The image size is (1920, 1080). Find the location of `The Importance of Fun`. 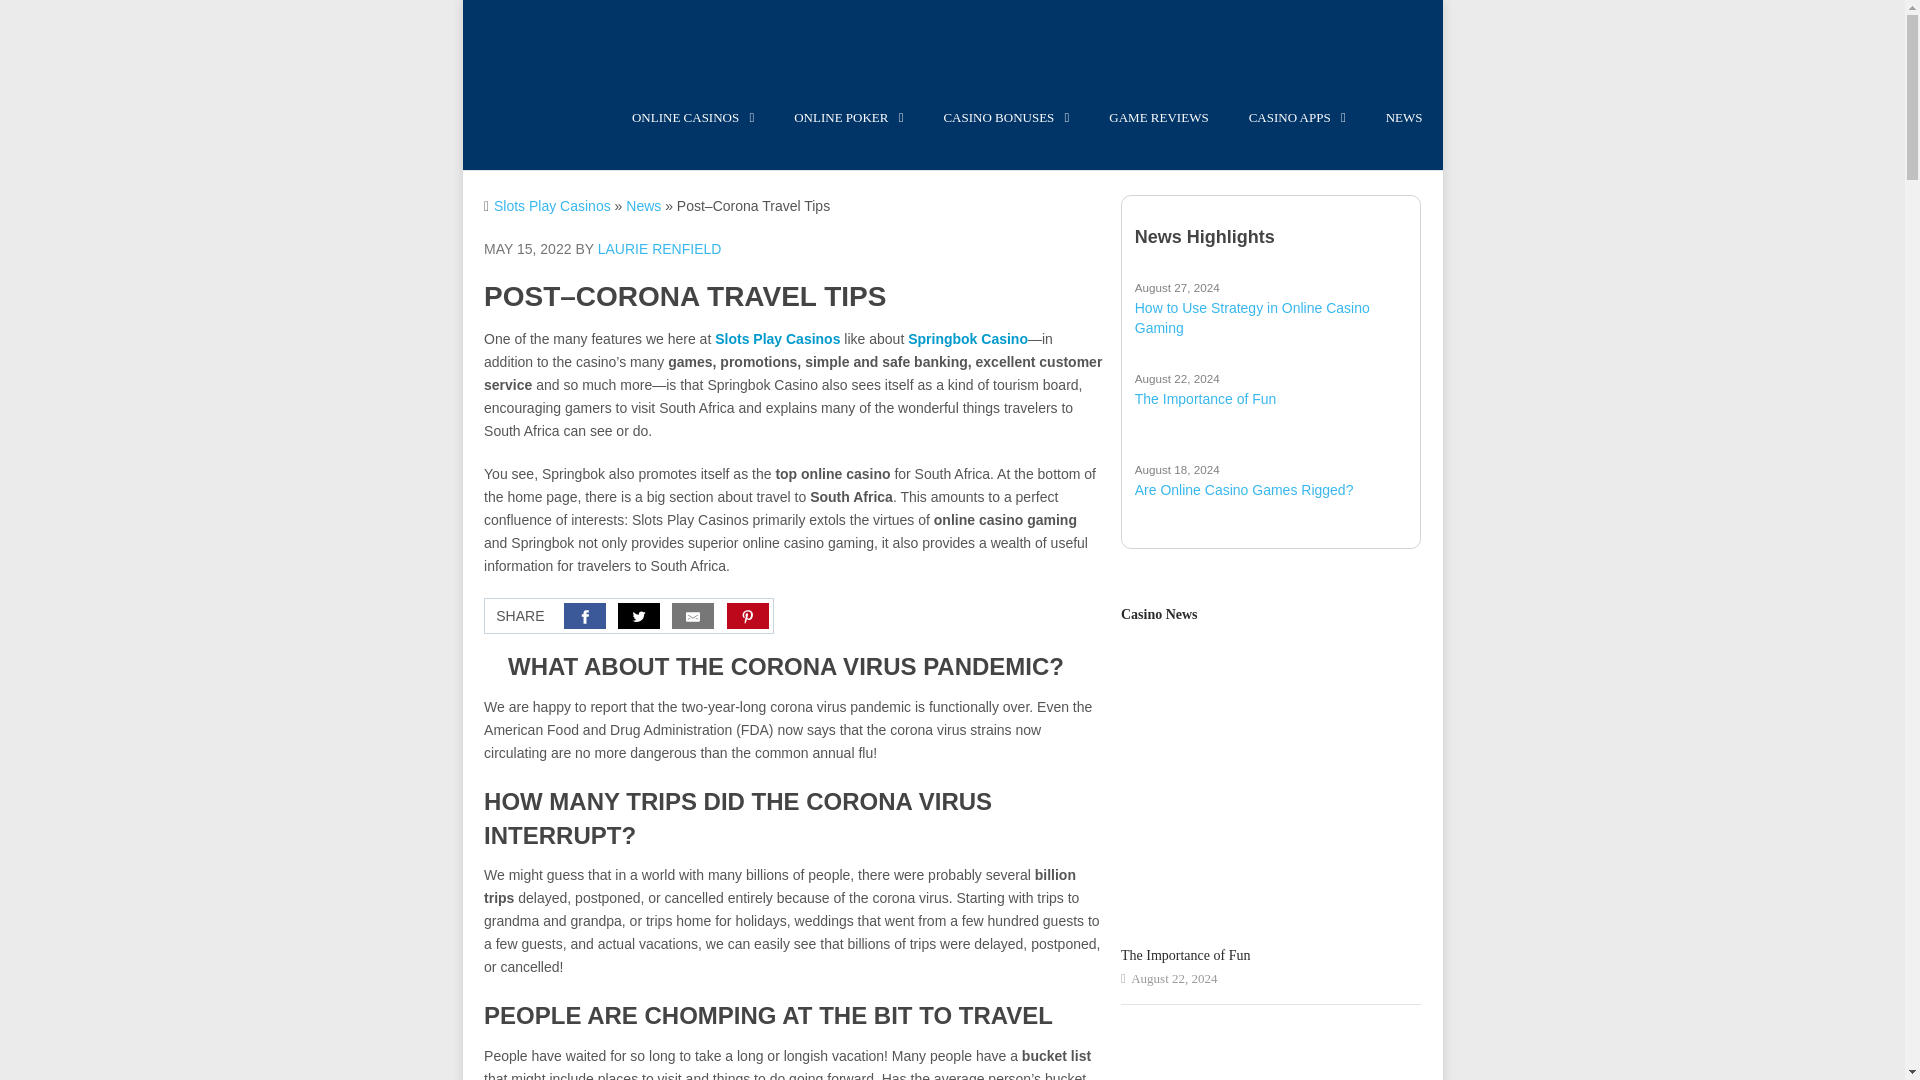

The Importance of Fun is located at coordinates (1270, 389).